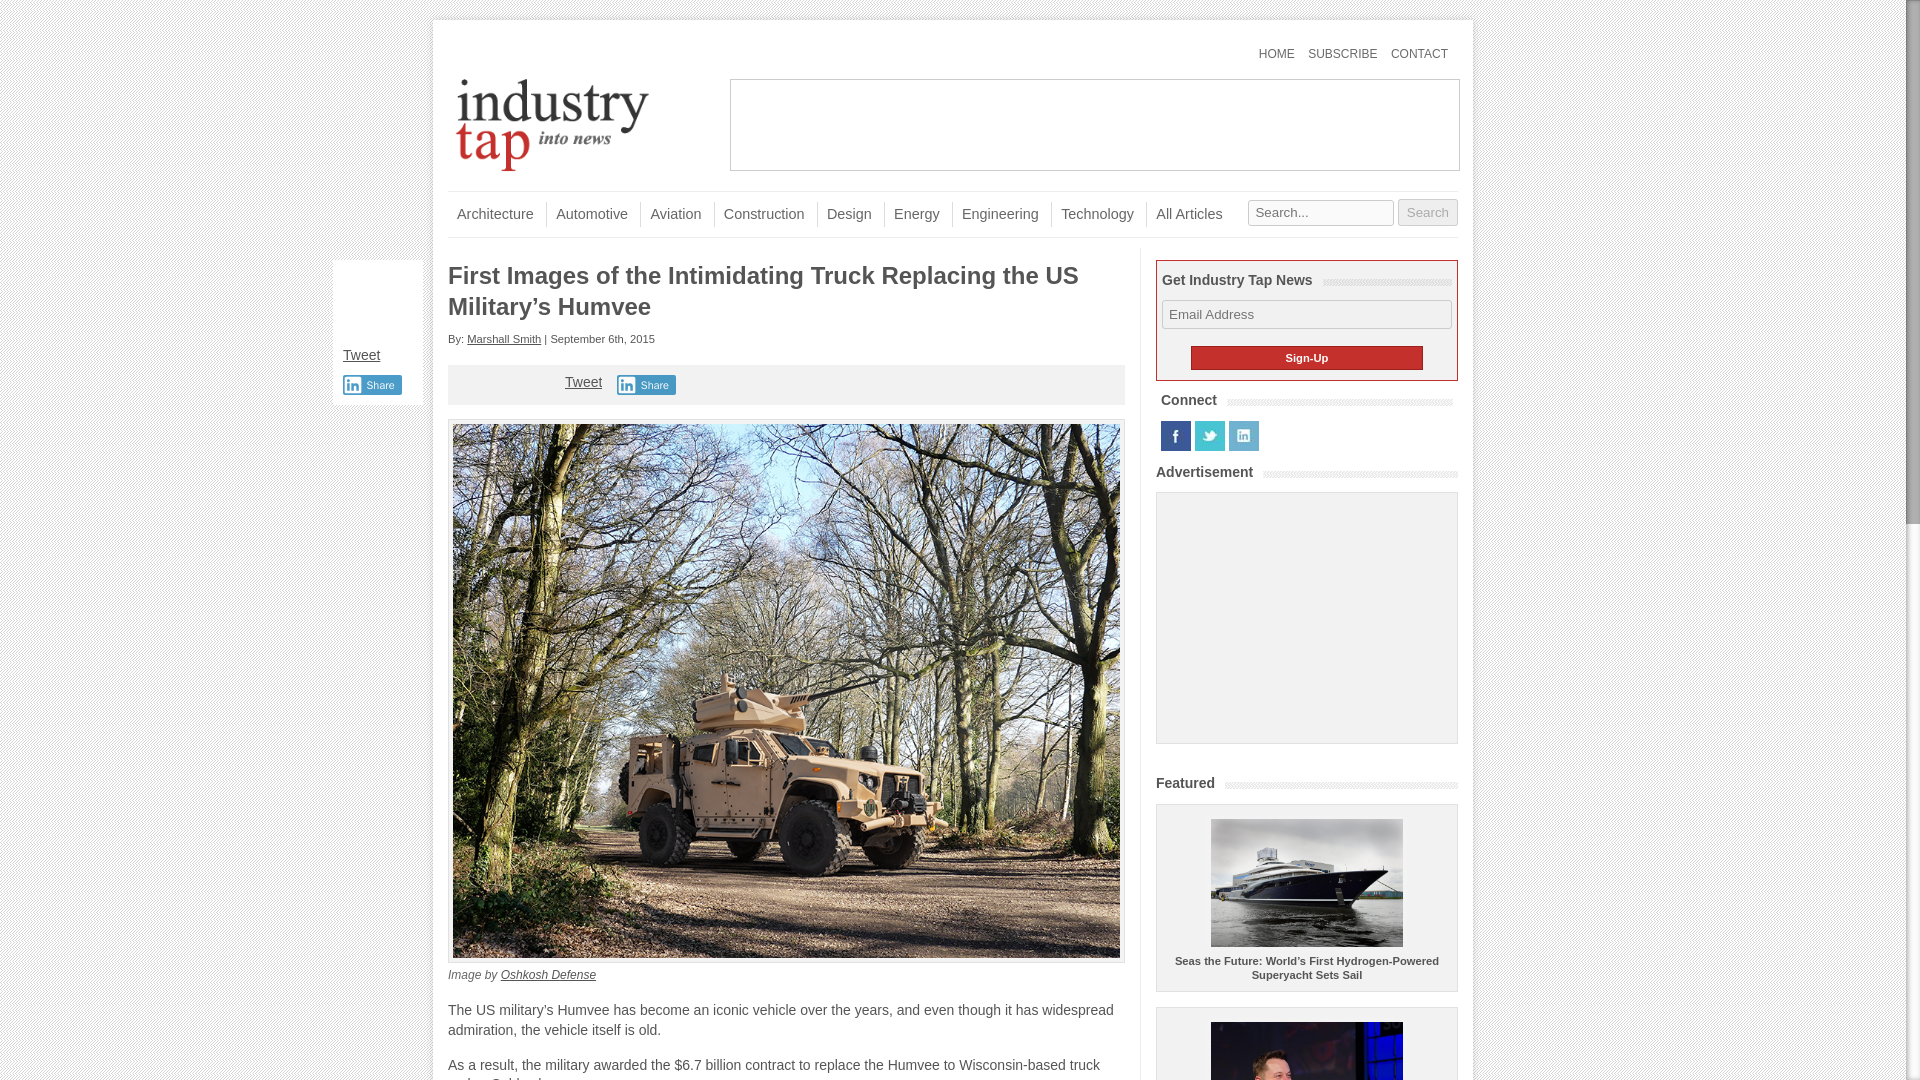 This screenshot has height=1080, width=1920. What do you see at coordinates (995, 213) in the screenshot?
I see `Engineering` at bounding box center [995, 213].